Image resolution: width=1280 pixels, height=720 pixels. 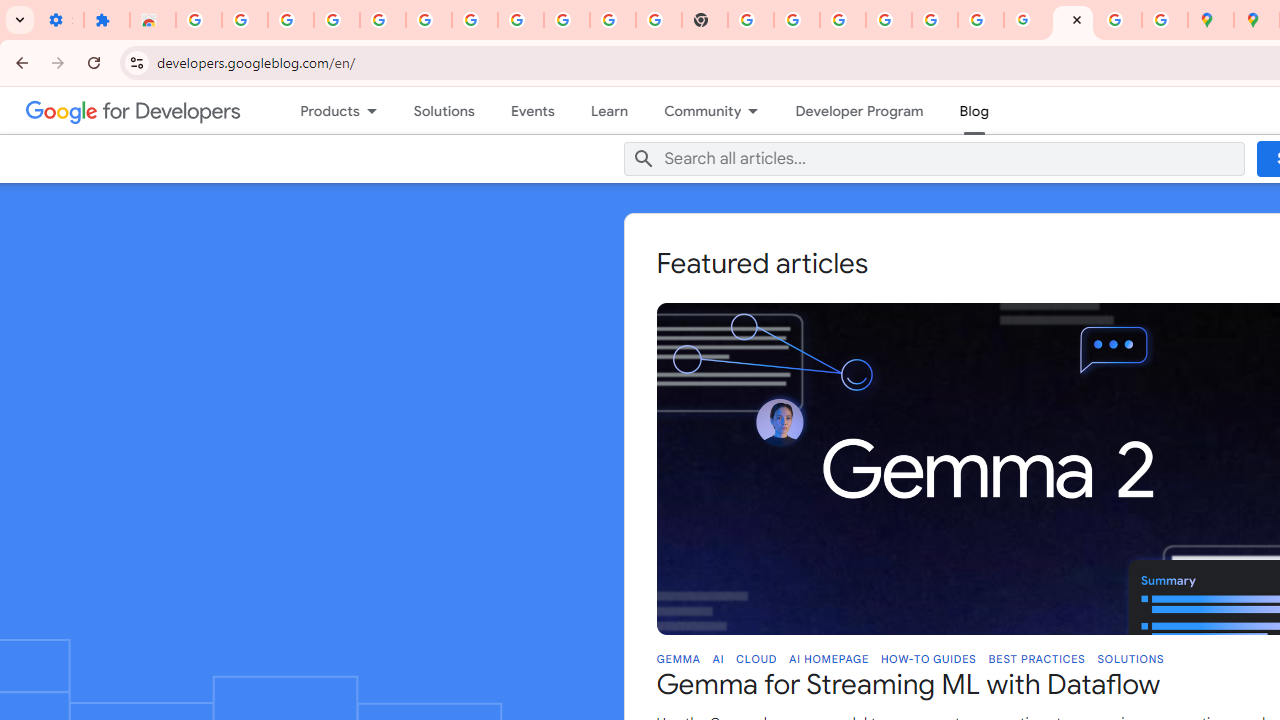 I want to click on Events, so click(x=532, y=110).